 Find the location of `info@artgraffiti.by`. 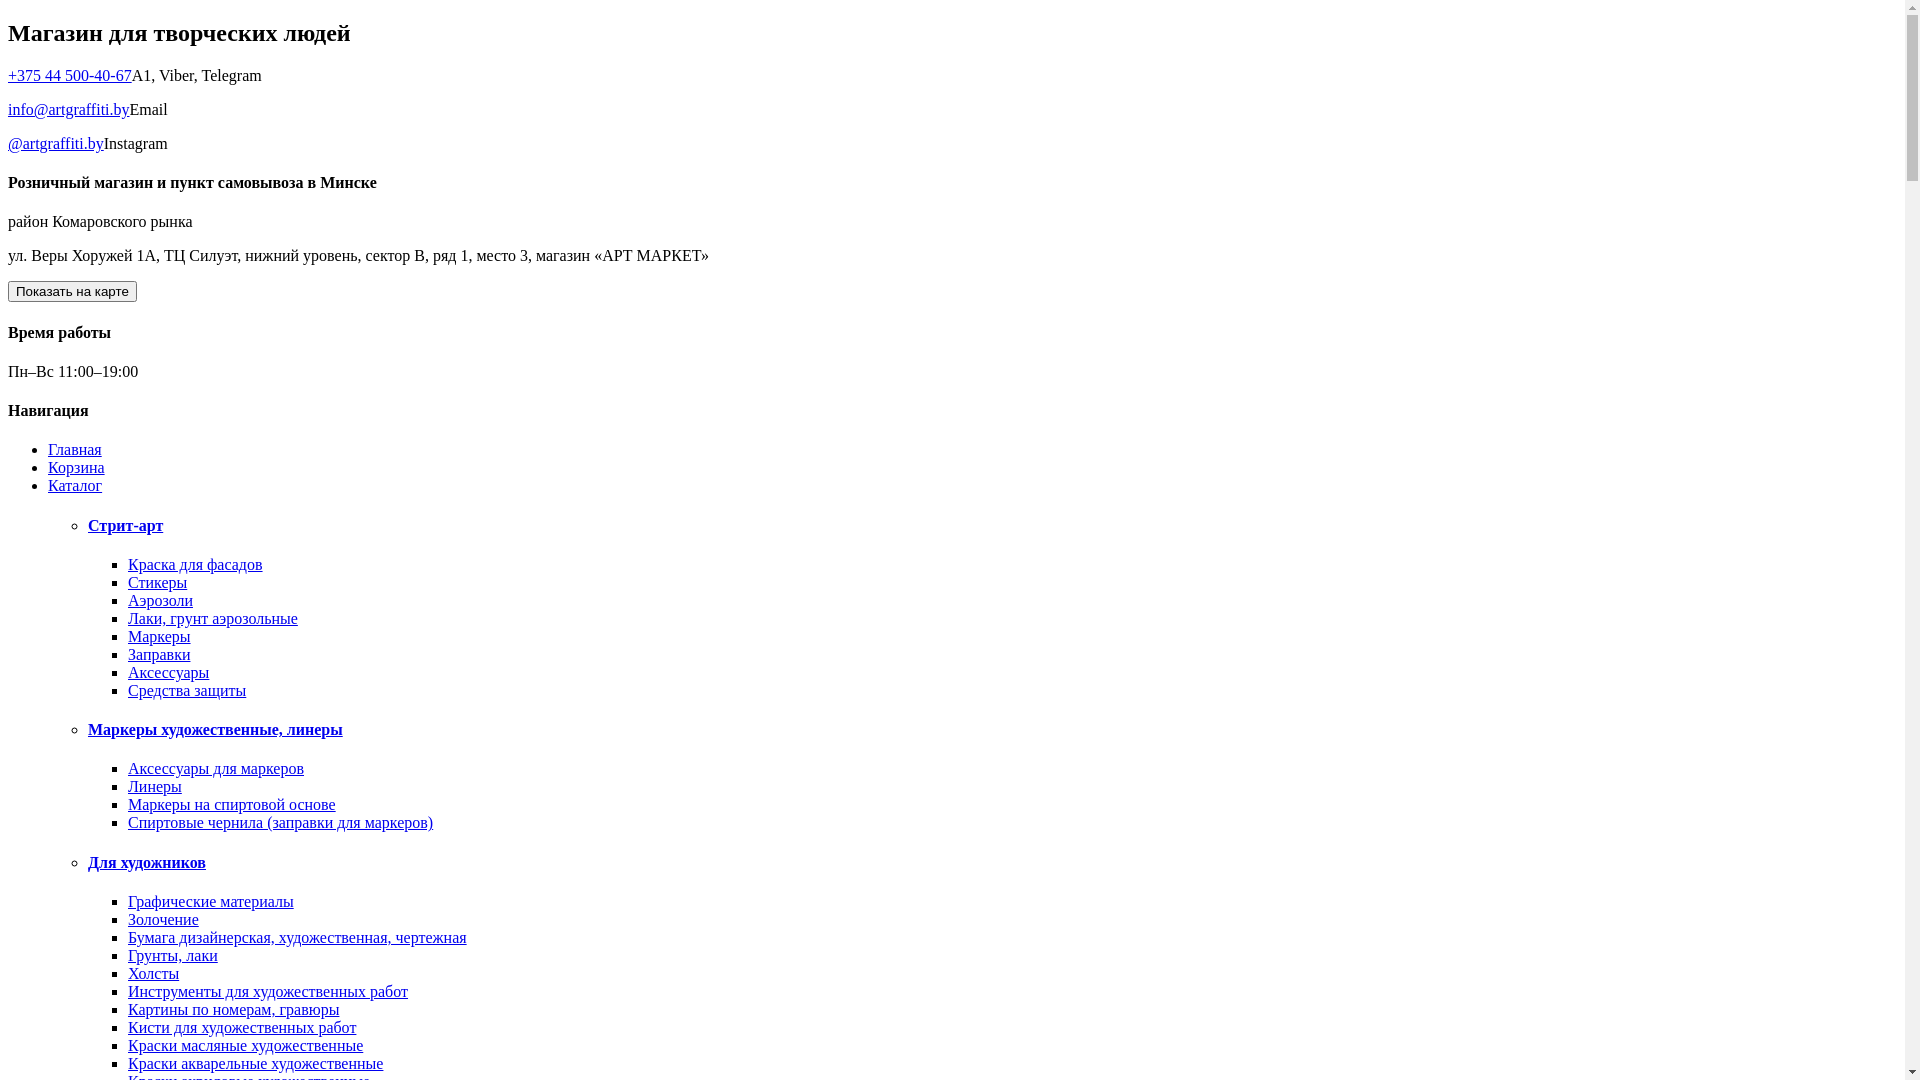

info@artgraffiti.by is located at coordinates (69, 110).